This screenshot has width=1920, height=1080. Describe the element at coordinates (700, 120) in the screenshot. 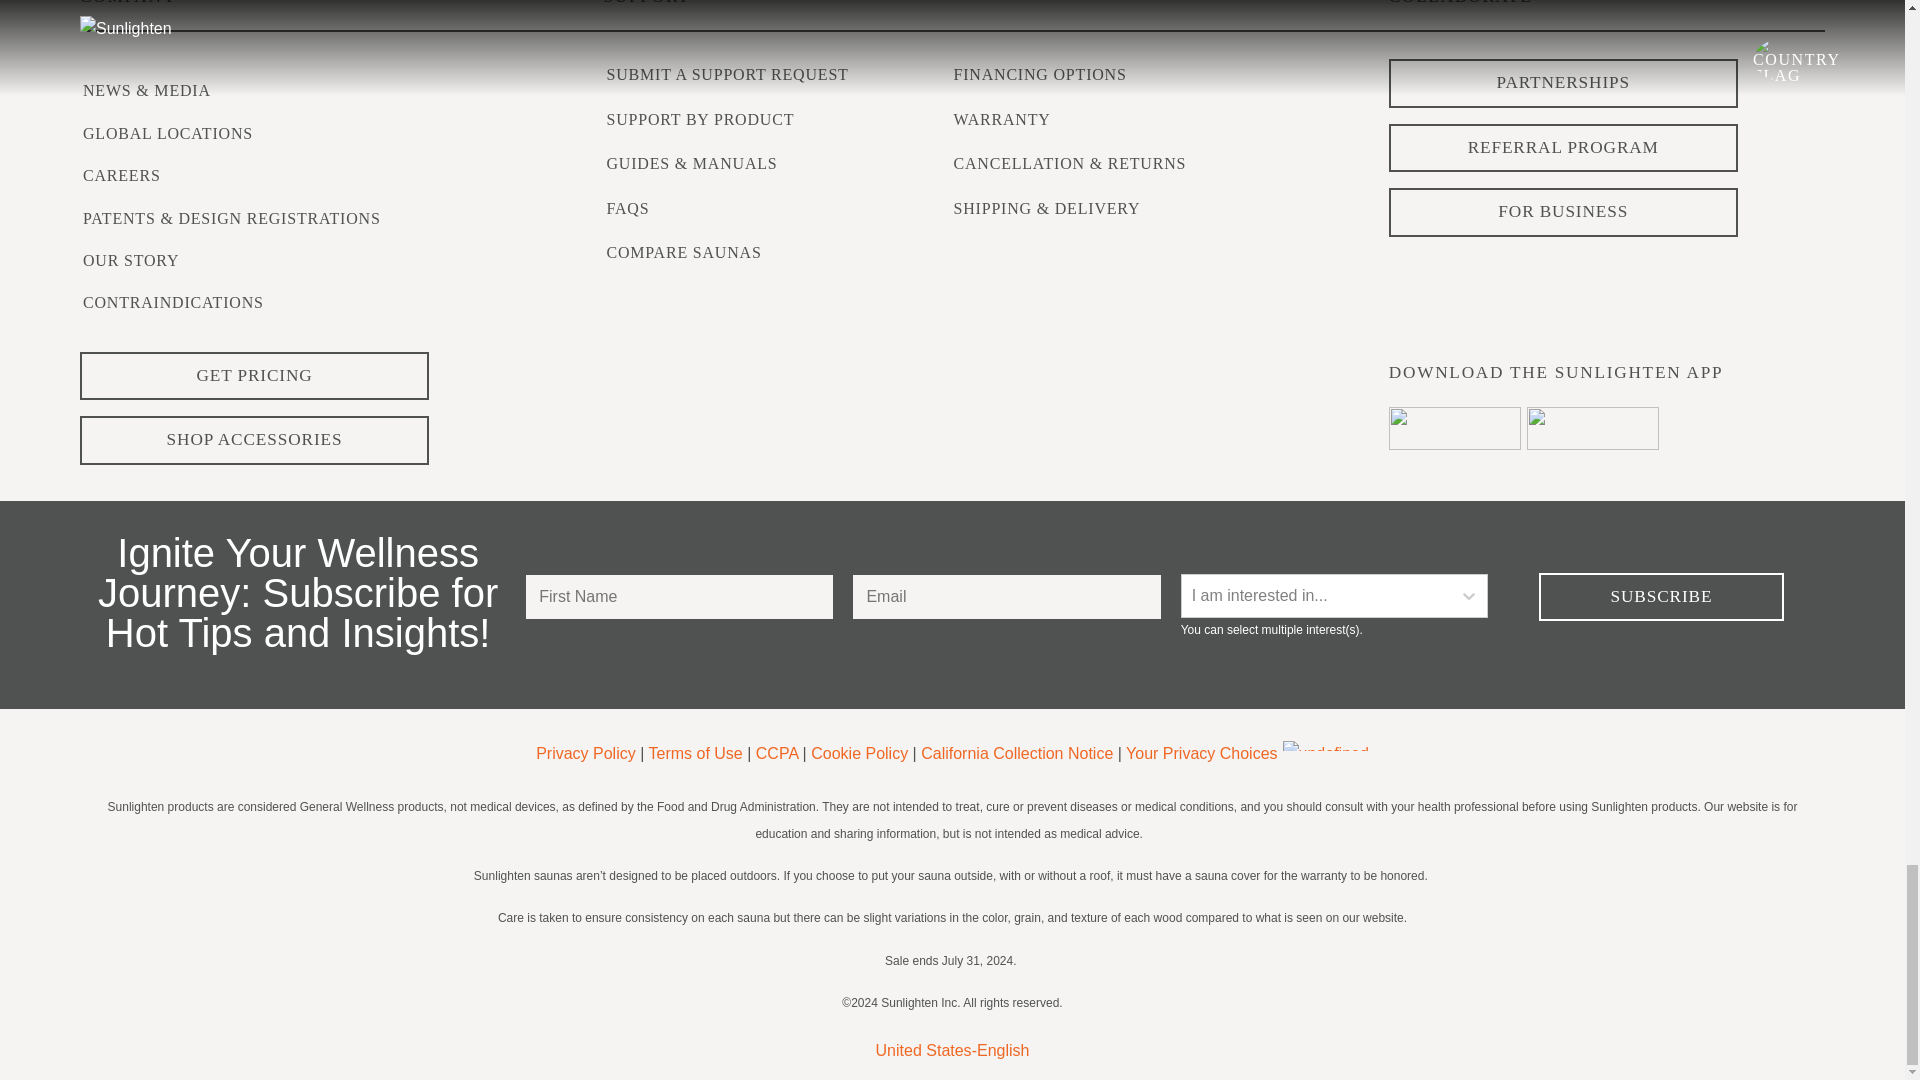

I see `SUPPORT BY PRODUCT` at that location.